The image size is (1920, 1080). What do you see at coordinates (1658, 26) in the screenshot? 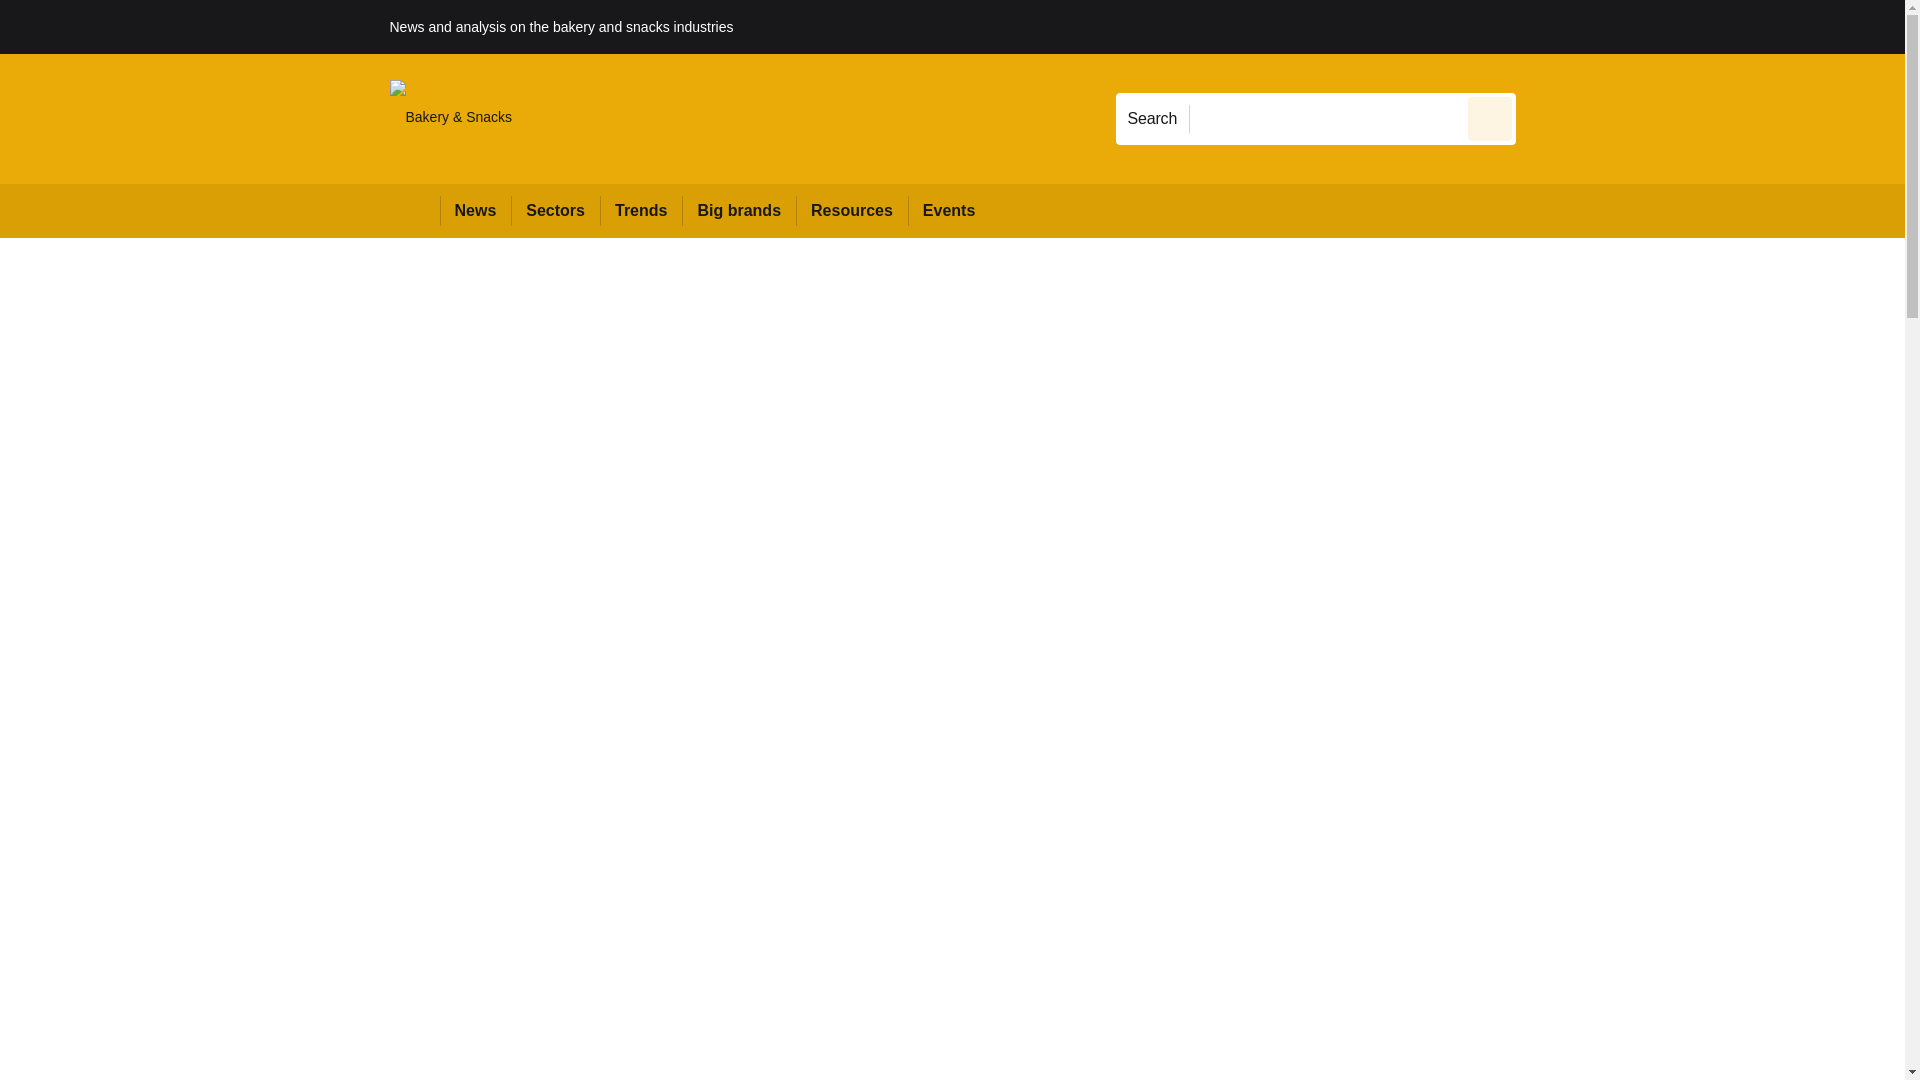
I see `My account` at bounding box center [1658, 26].